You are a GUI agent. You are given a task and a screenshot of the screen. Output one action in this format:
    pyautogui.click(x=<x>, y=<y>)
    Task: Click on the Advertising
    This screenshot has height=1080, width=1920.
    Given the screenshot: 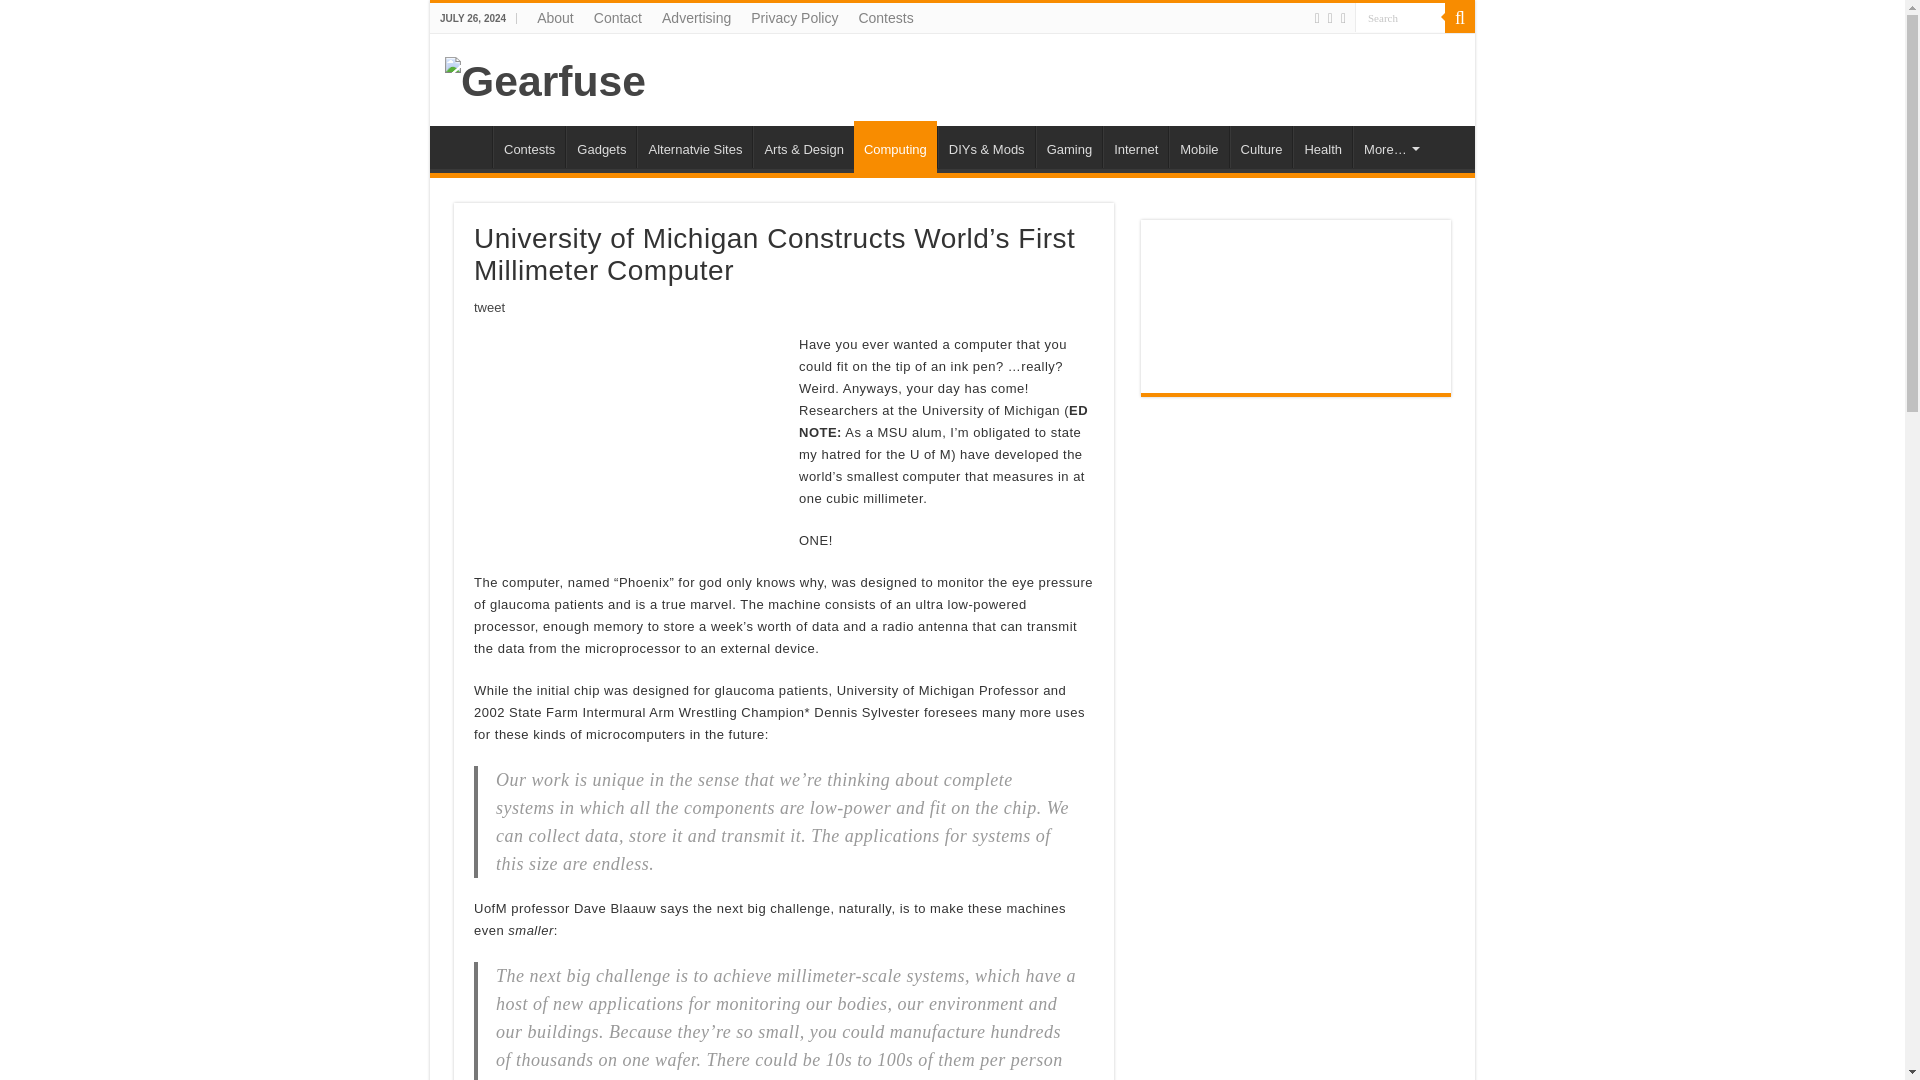 What is the action you would take?
    pyautogui.click(x=696, y=18)
    